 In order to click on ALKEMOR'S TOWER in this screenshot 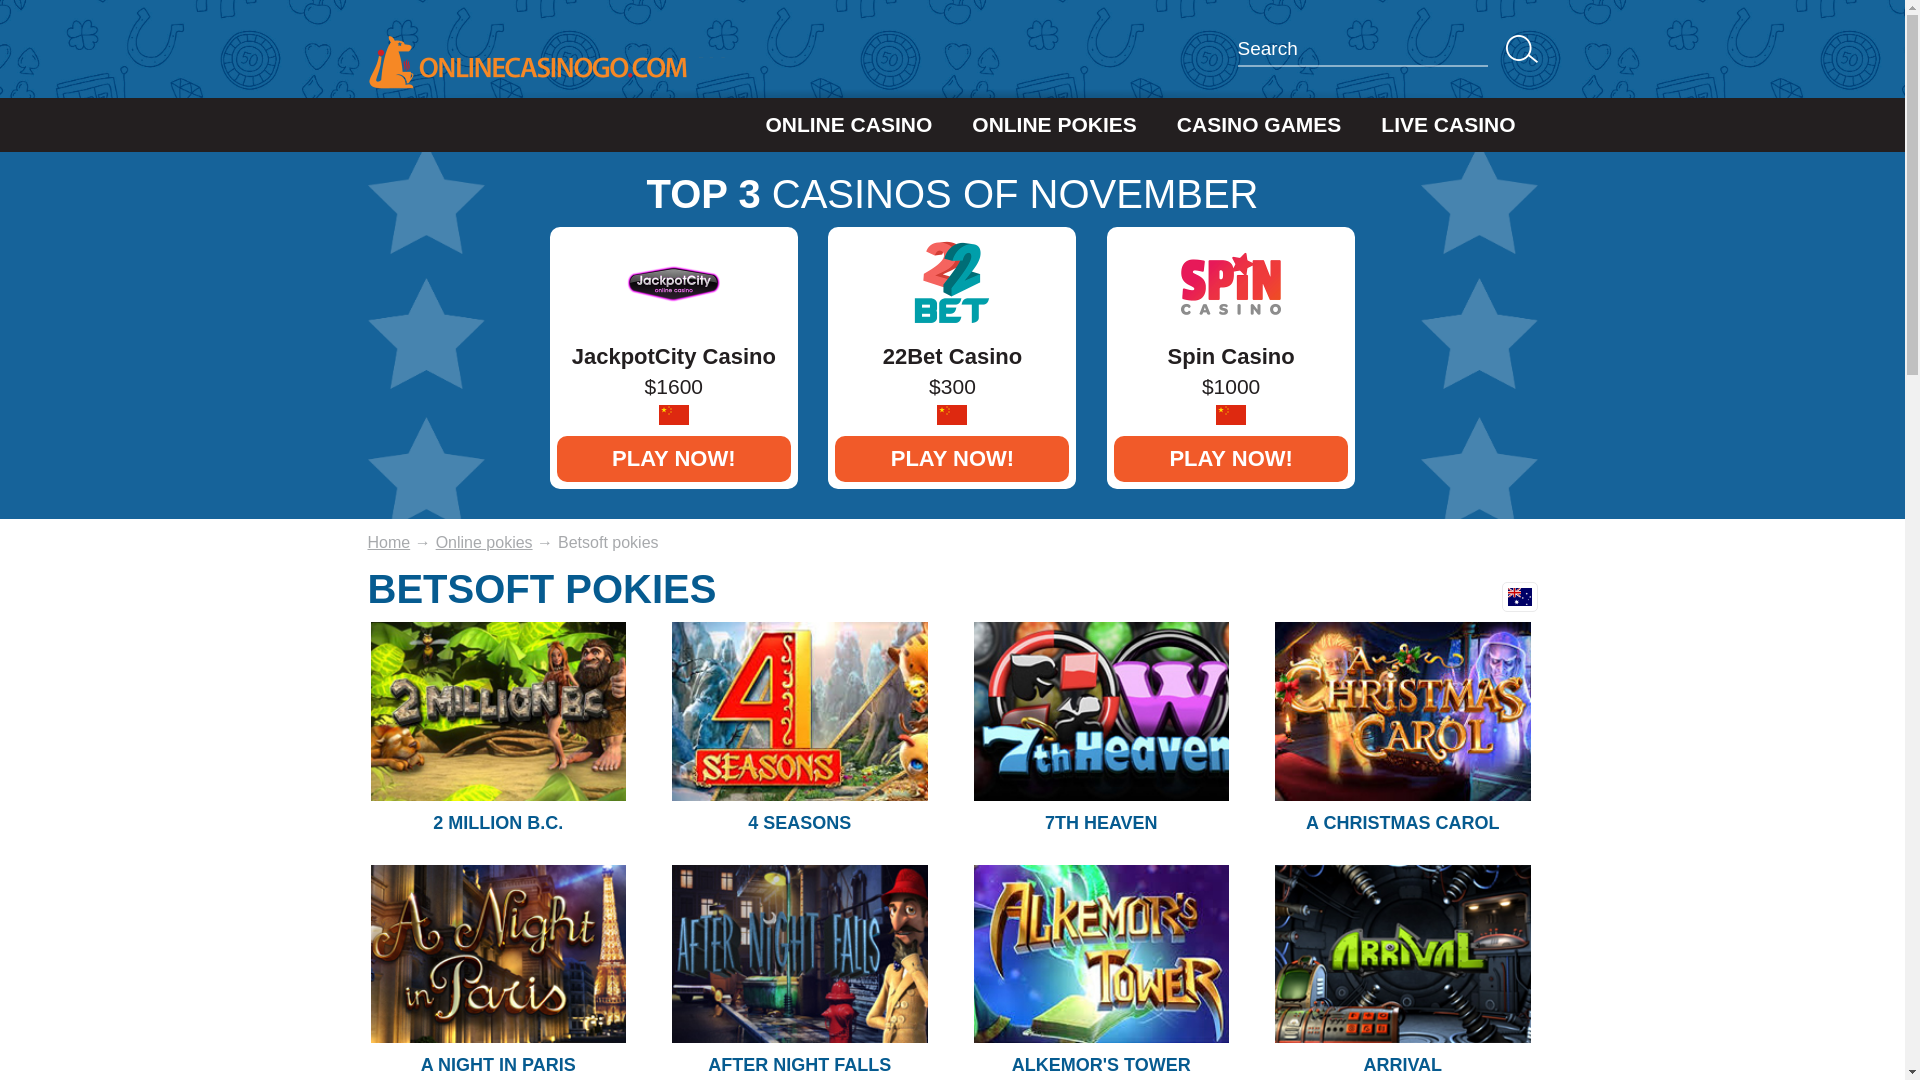, I will do `click(1102, 1065)`.